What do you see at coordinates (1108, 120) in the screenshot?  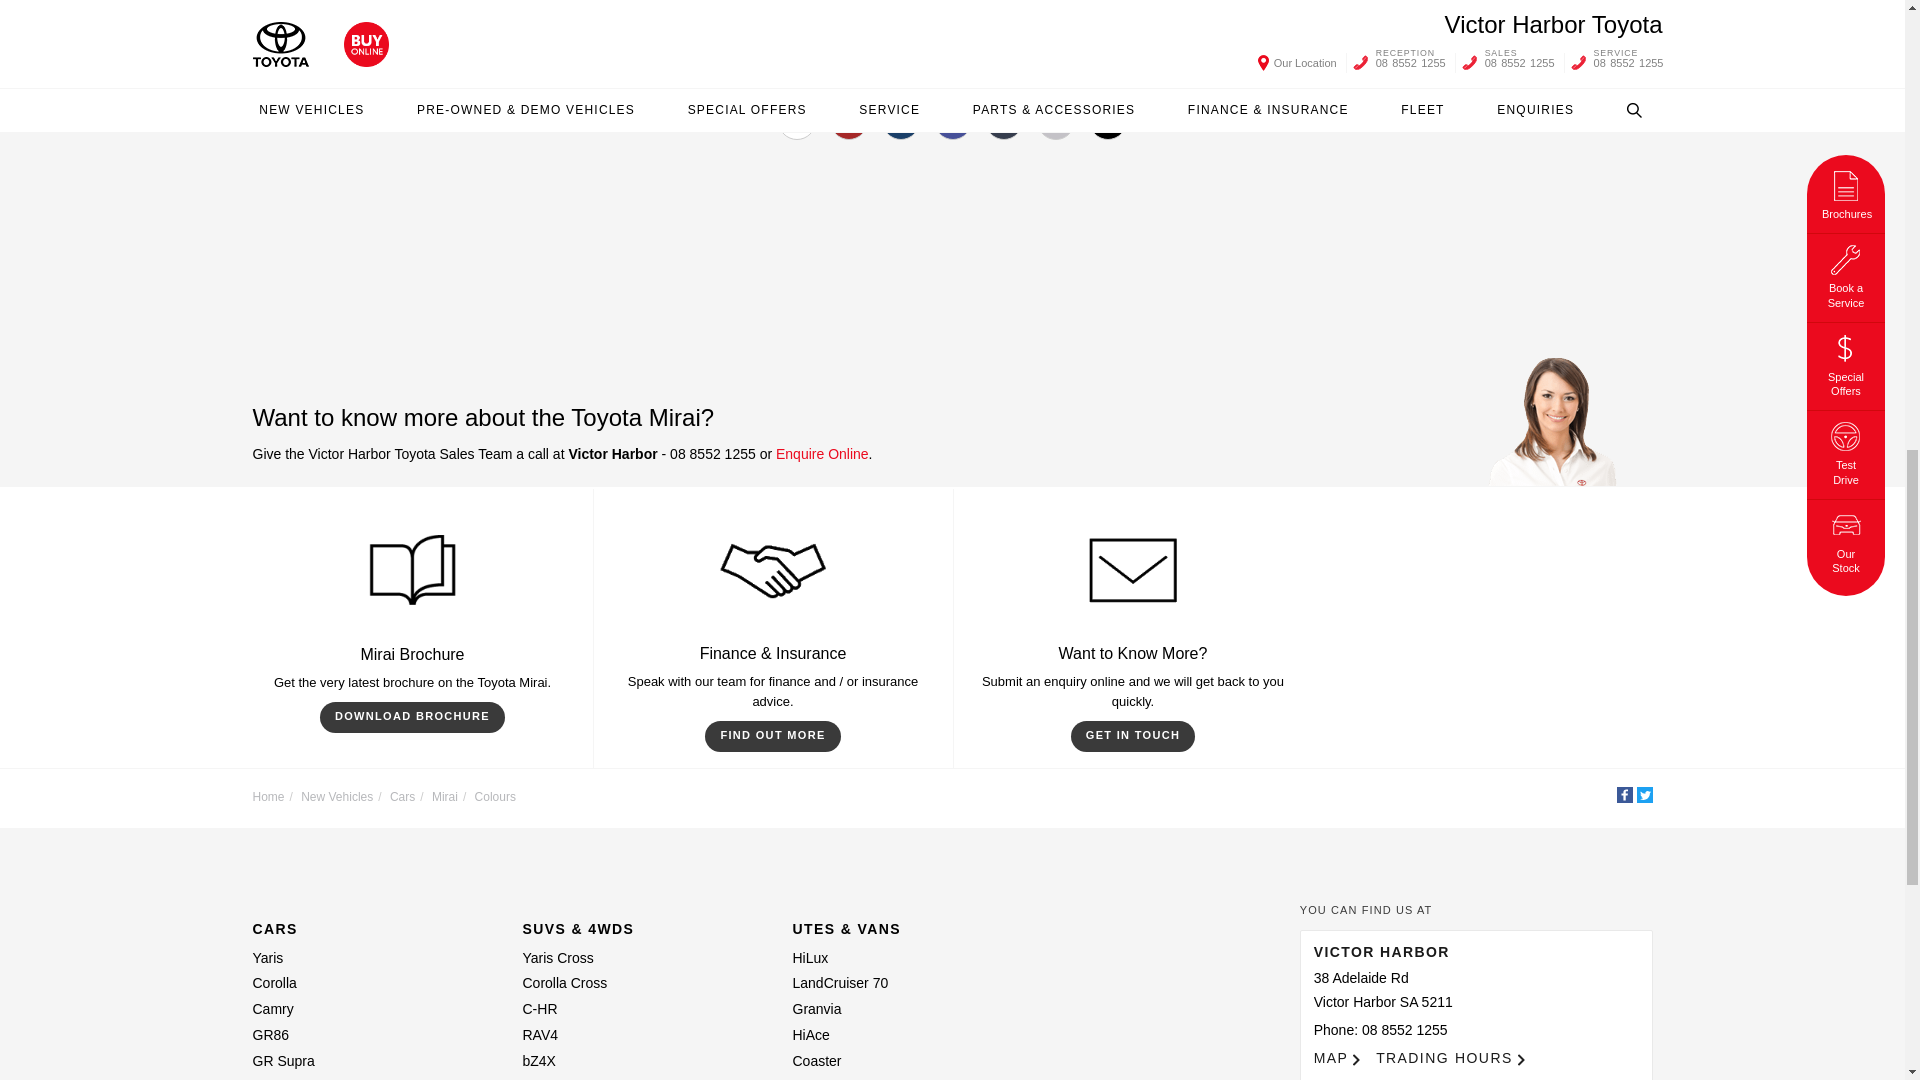 I see `Tarmac Black` at bounding box center [1108, 120].